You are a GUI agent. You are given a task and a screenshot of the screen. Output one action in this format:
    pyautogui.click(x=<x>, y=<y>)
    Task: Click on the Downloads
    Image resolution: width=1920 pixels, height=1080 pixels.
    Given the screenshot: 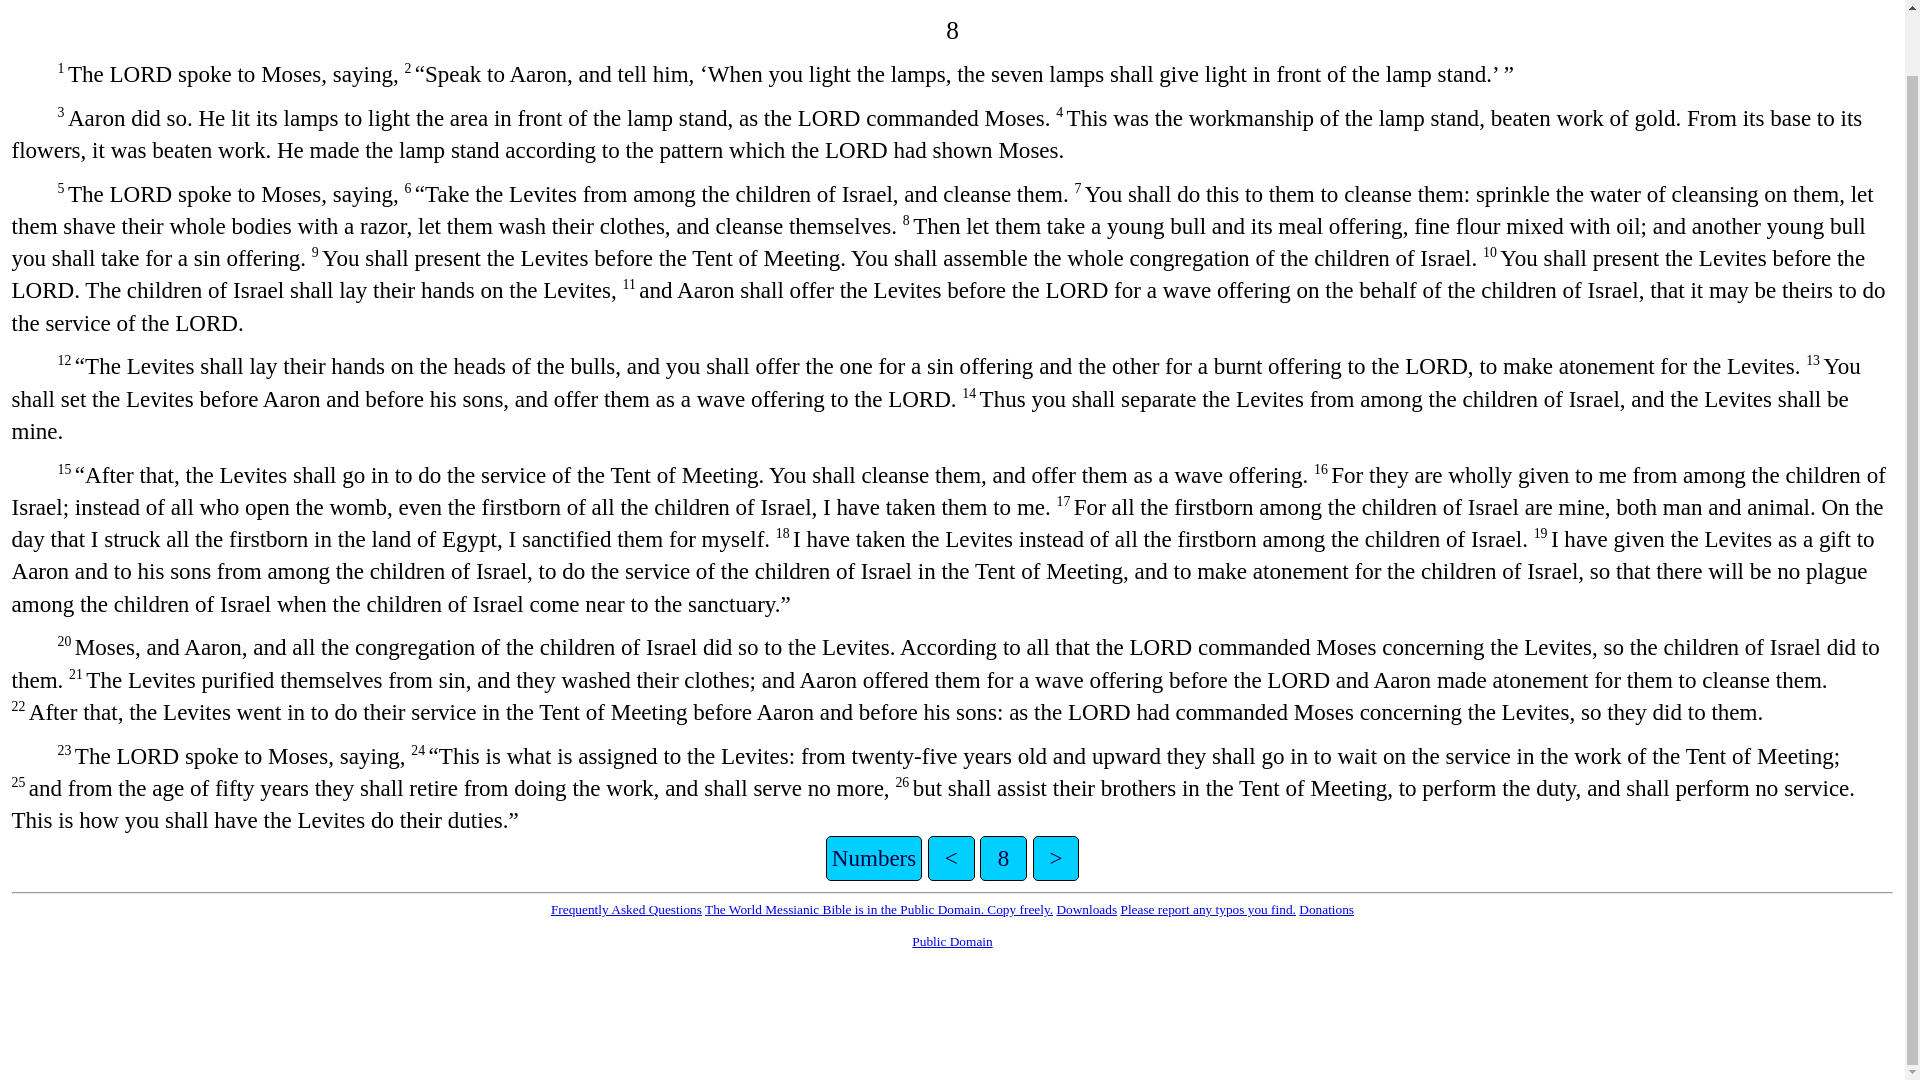 What is the action you would take?
    pyautogui.click(x=1086, y=908)
    